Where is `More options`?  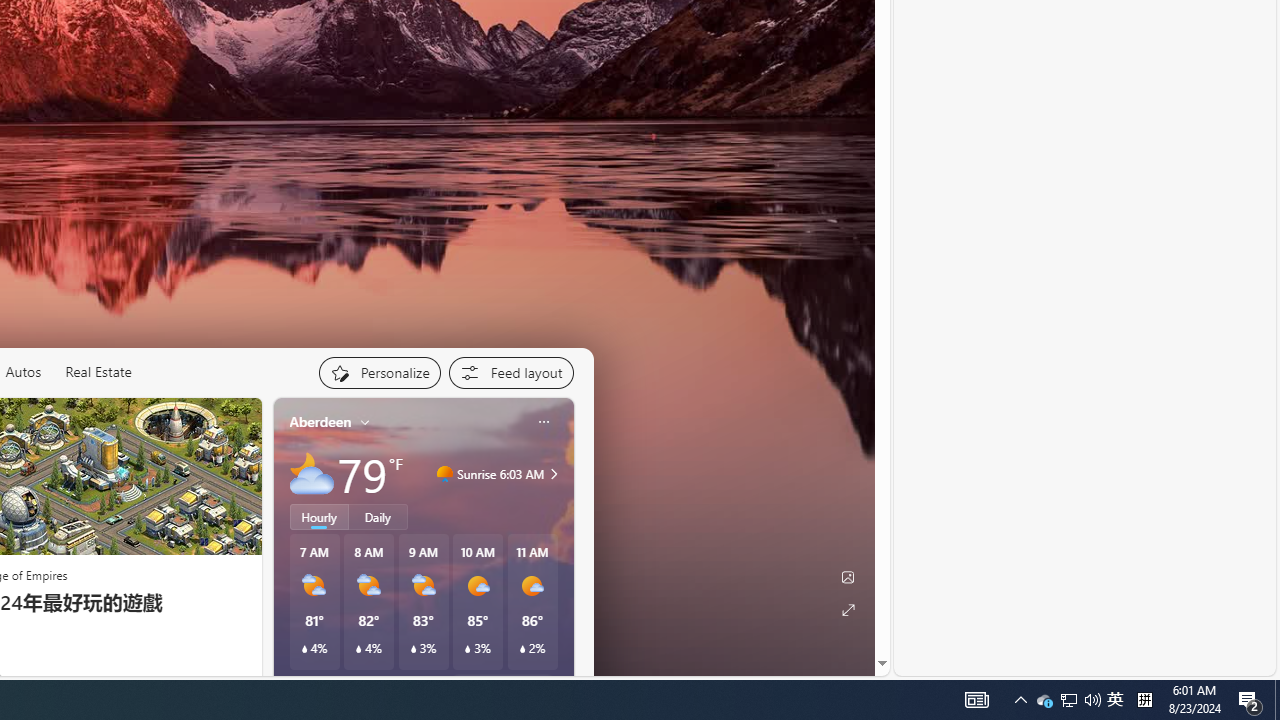
More options is located at coordinates (543, 422).